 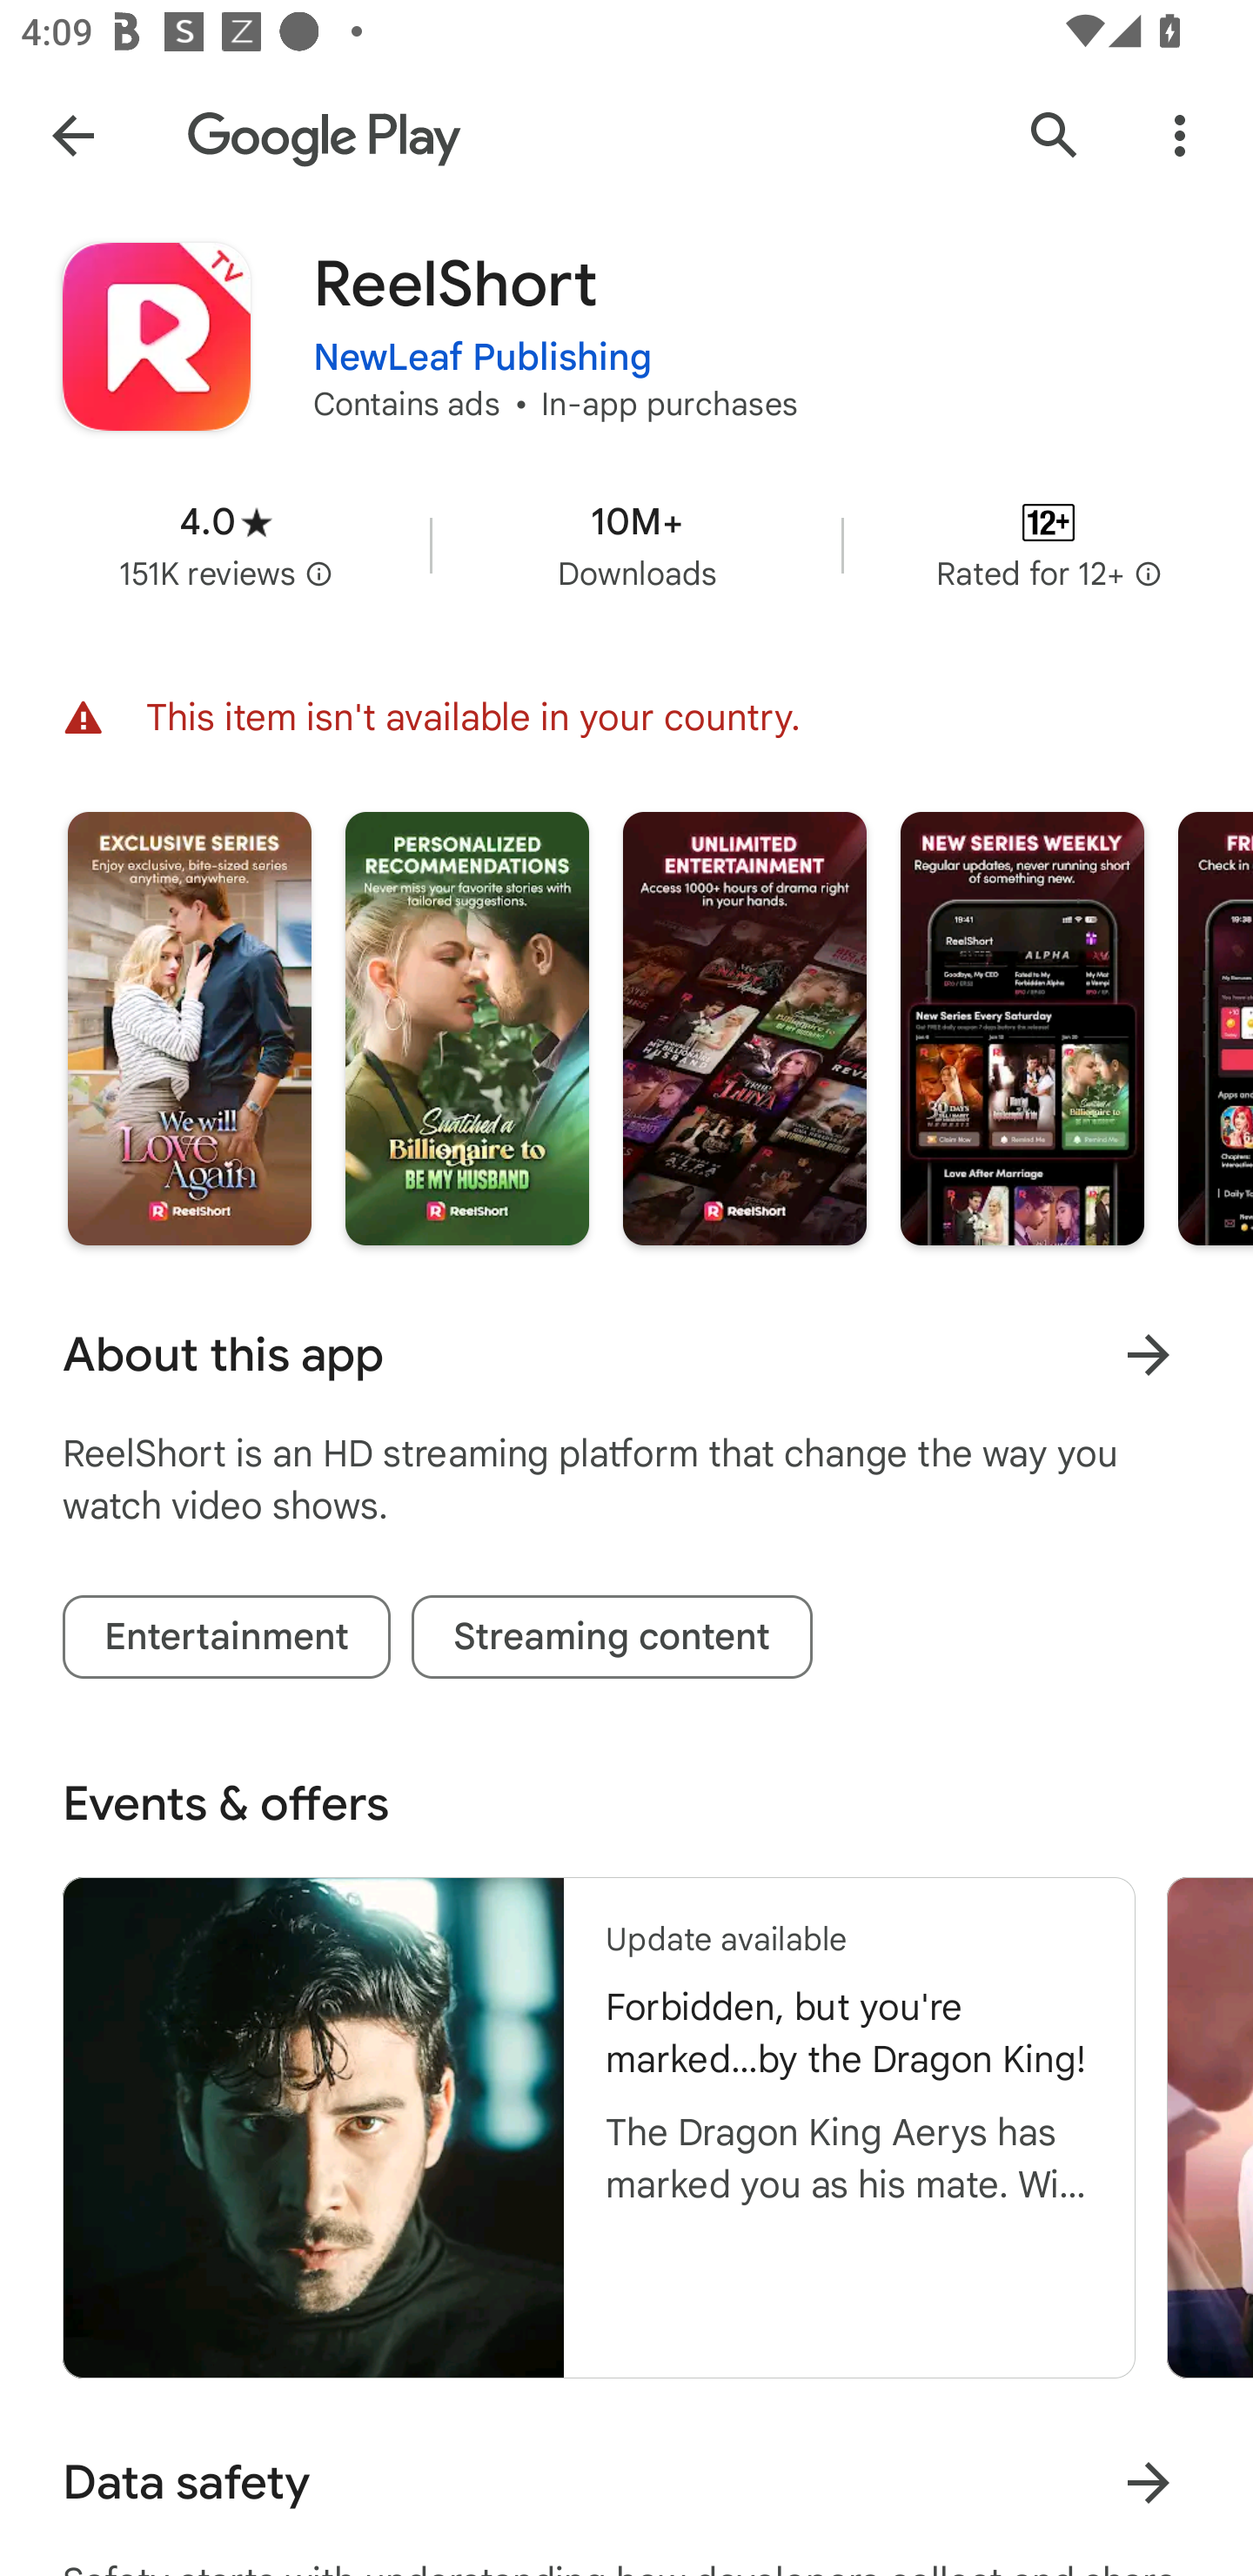 What do you see at coordinates (226, 1636) in the screenshot?
I see `Entertainment tag` at bounding box center [226, 1636].